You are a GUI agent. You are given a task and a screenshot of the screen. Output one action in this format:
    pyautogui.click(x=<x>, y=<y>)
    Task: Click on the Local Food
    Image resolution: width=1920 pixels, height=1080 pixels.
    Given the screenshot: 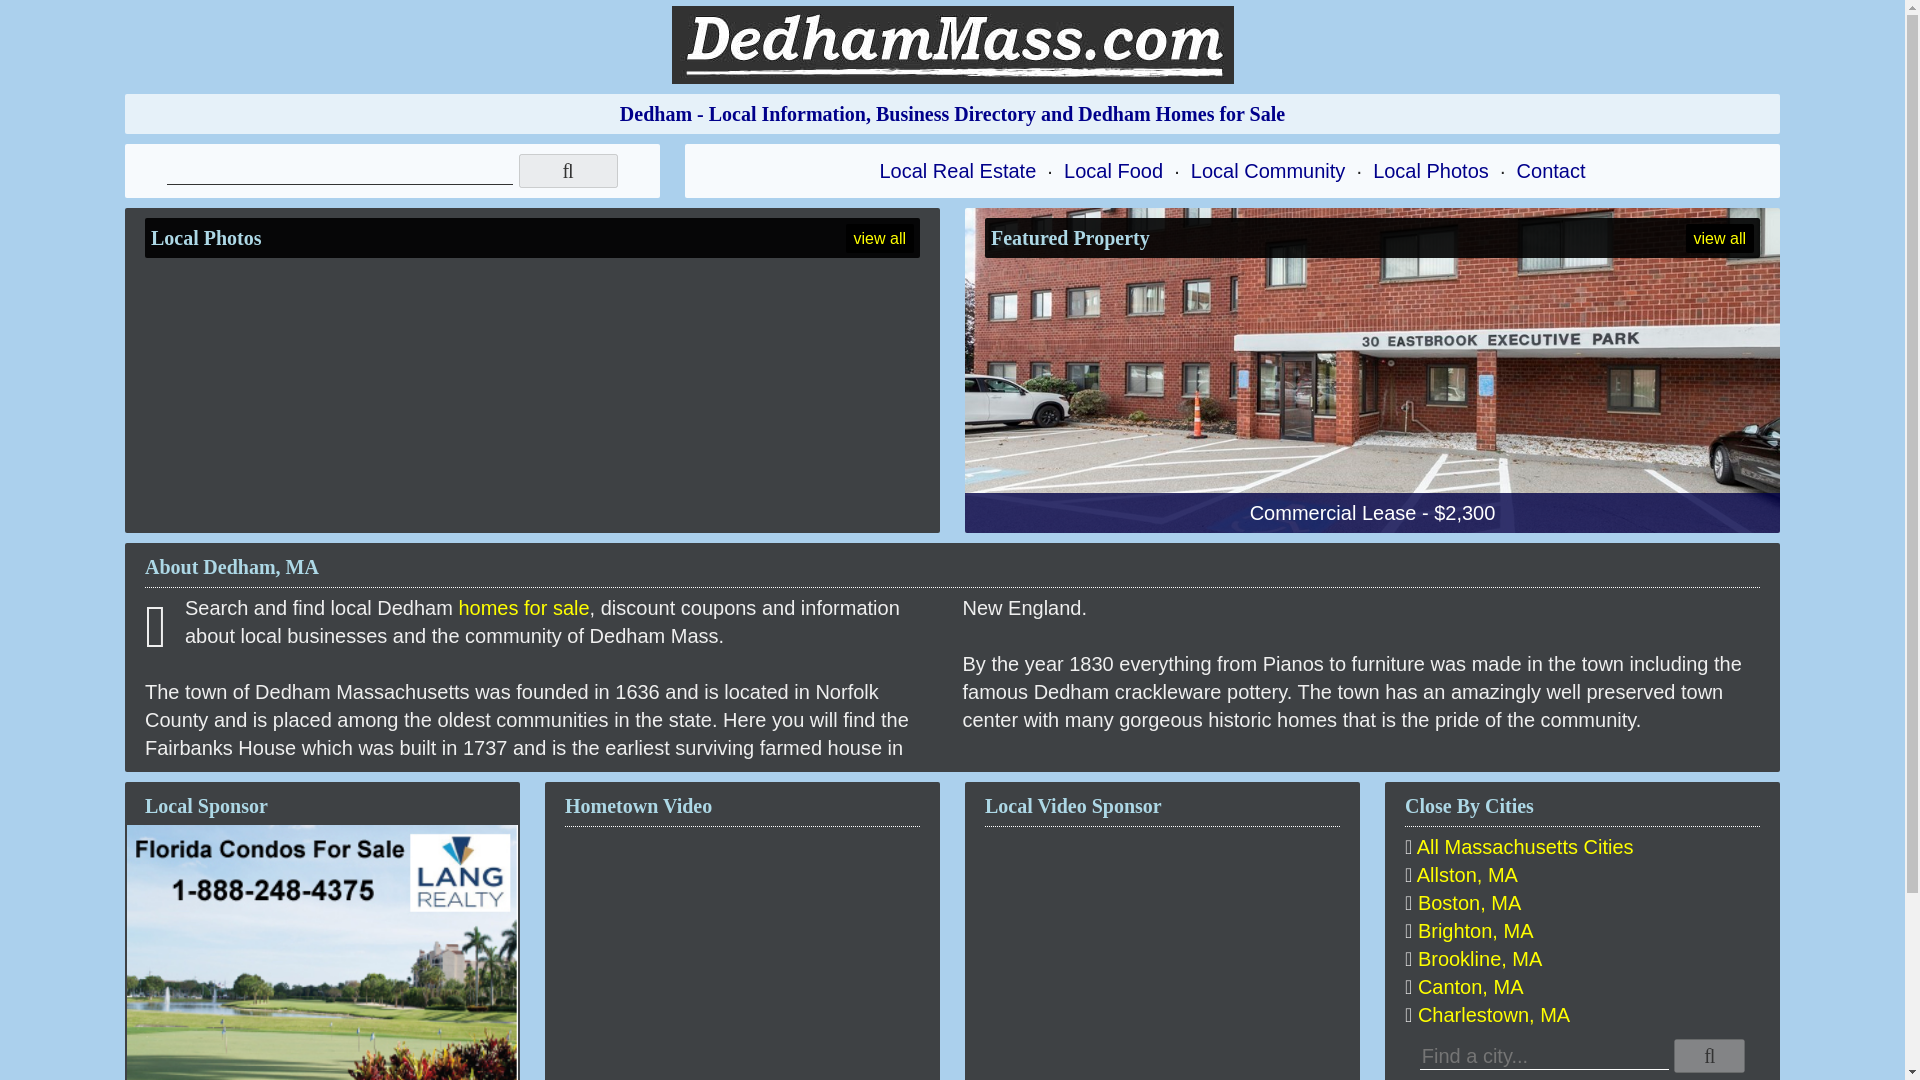 What is the action you would take?
    pyautogui.click(x=1113, y=170)
    